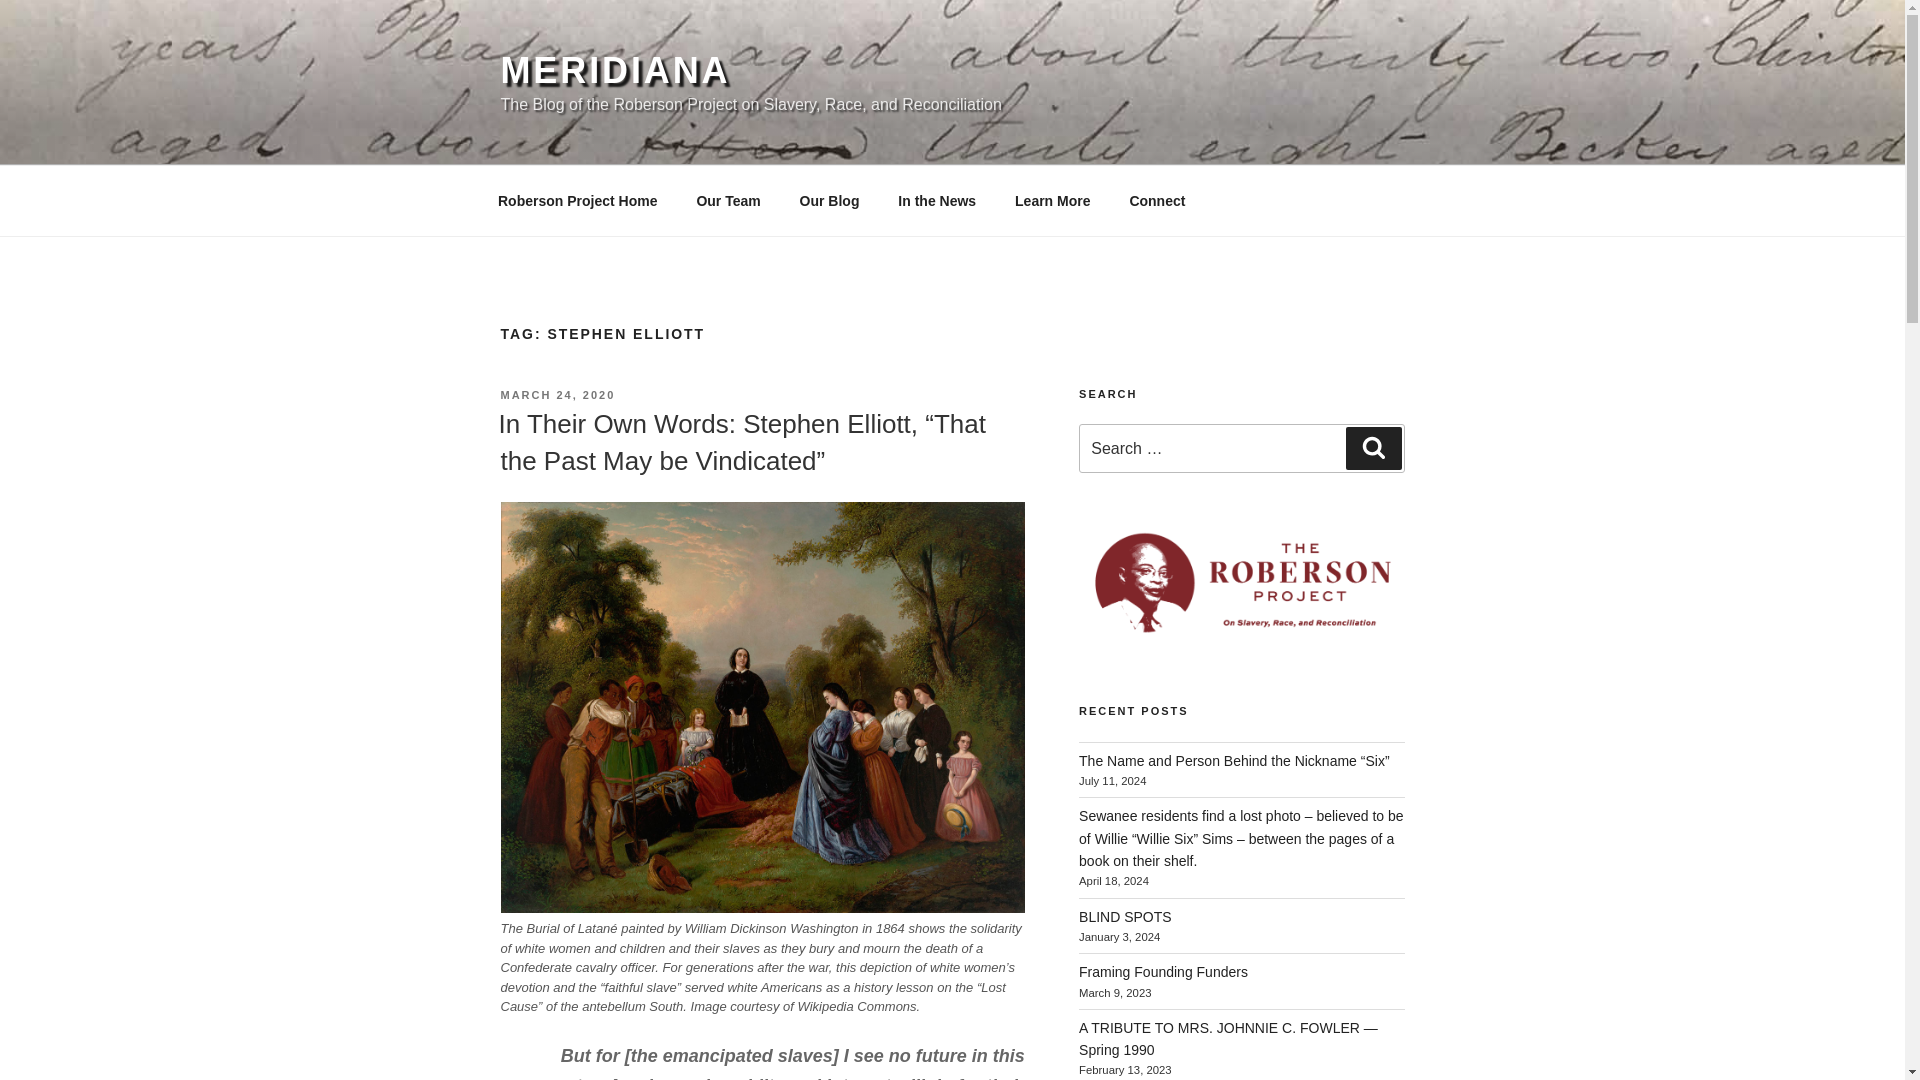 The width and height of the screenshot is (1920, 1080). I want to click on MERIDIANA, so click(614, 70).